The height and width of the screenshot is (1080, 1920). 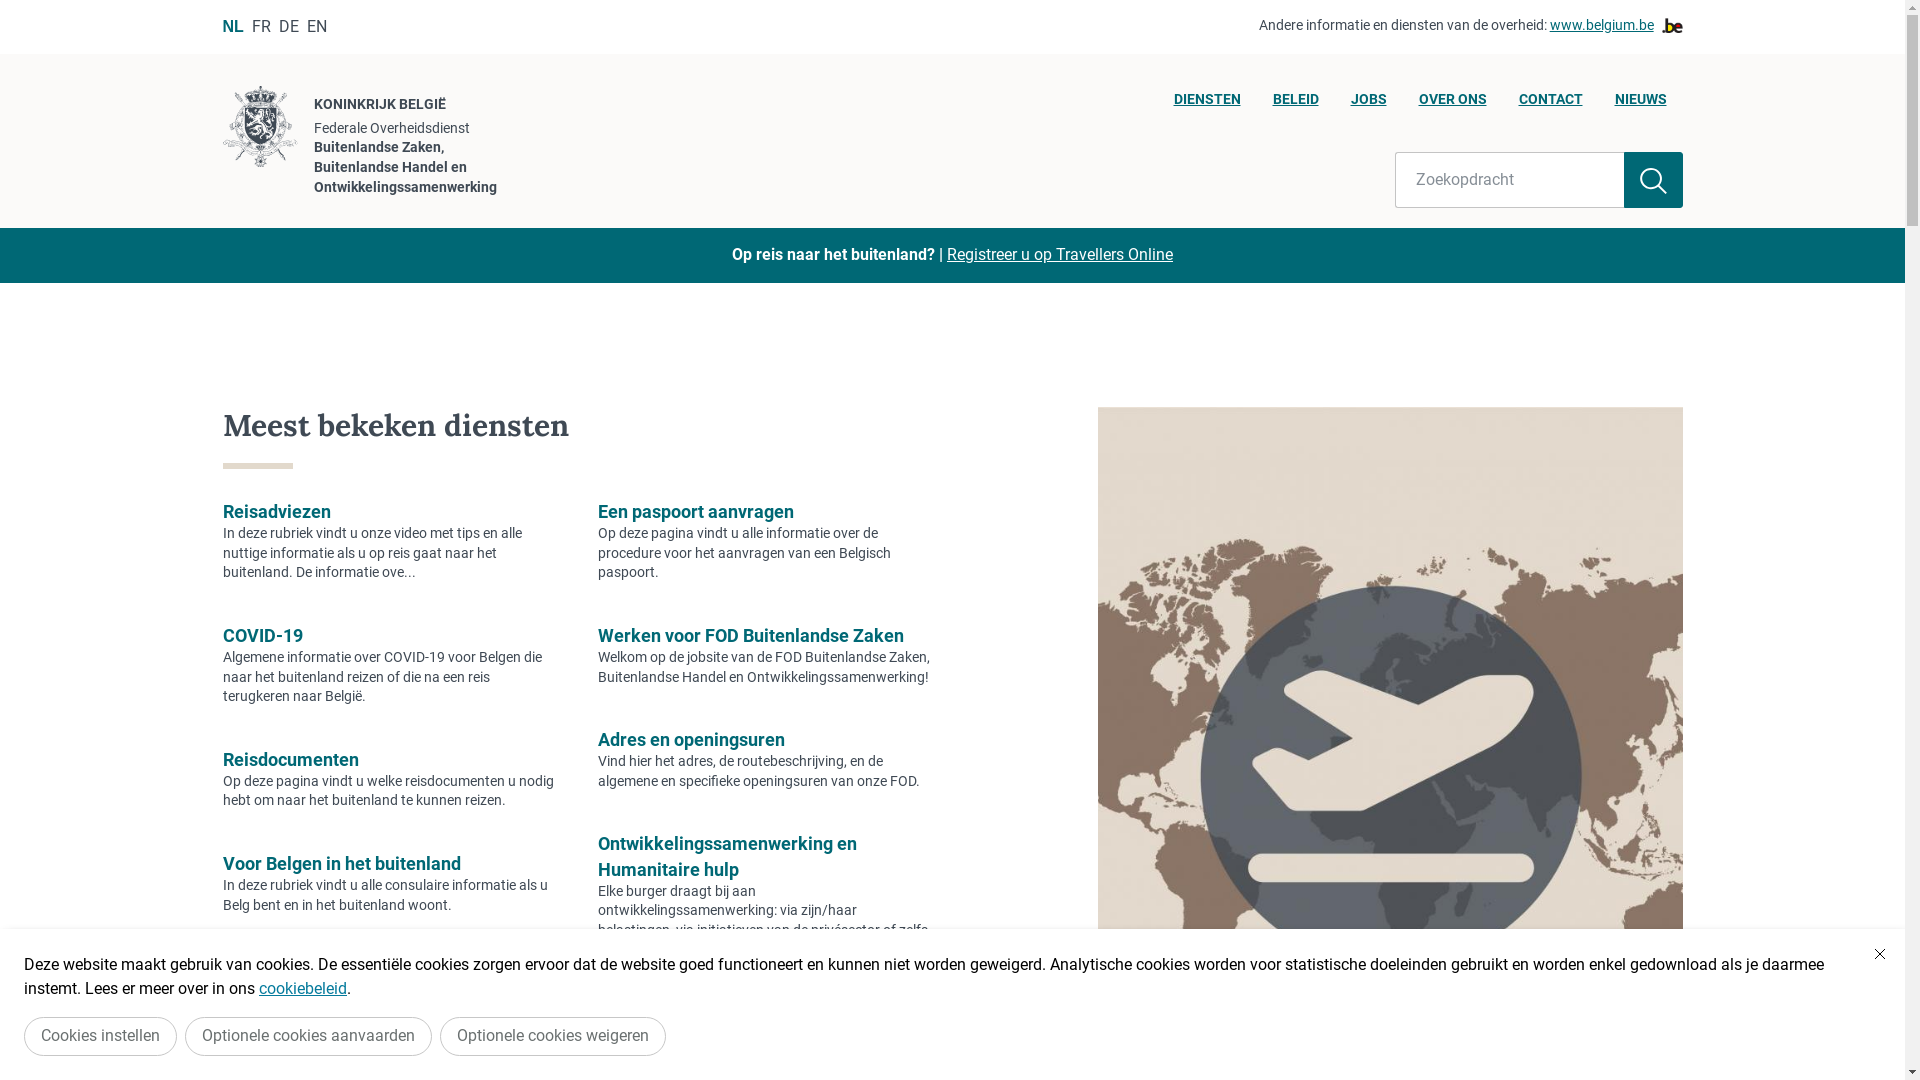 I want to click on NIEUWS, so click(x=1640, y=105).